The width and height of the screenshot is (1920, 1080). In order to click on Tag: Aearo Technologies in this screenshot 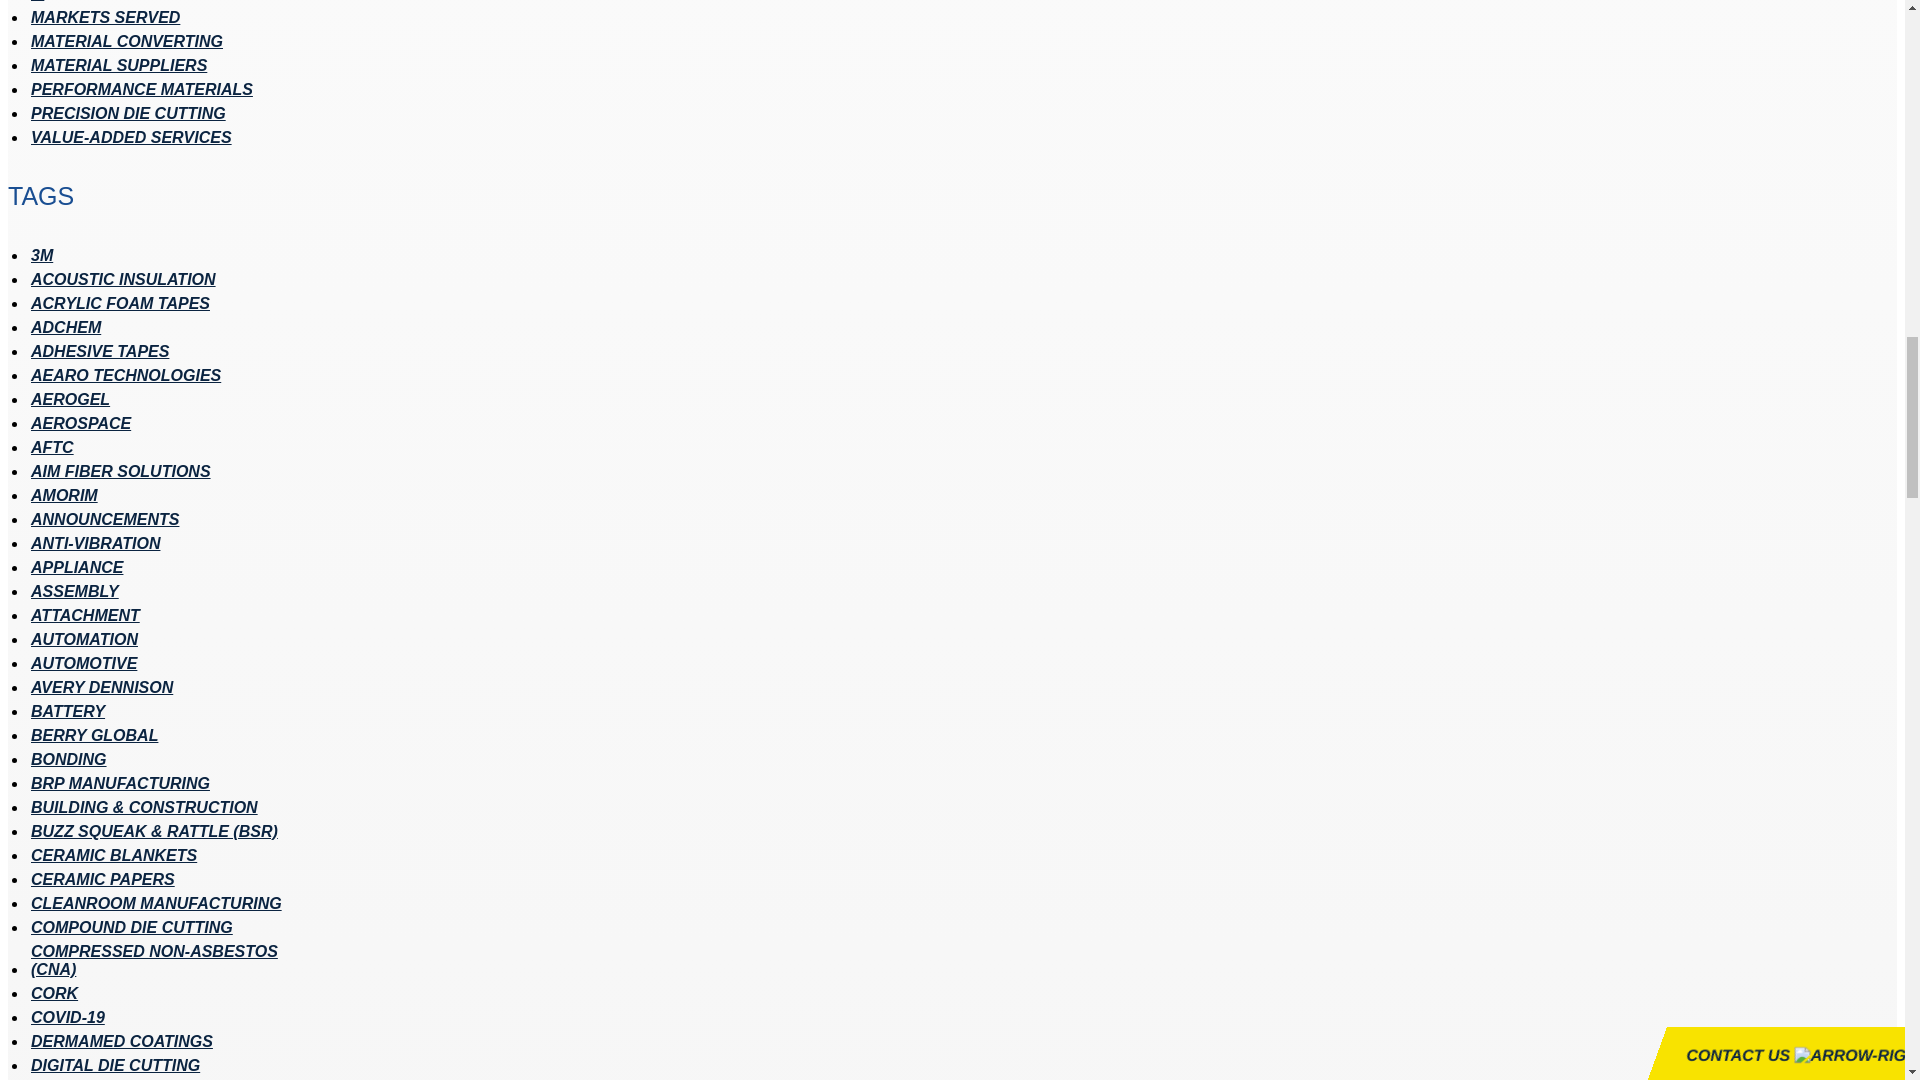, I will do `click(125, 376)`.